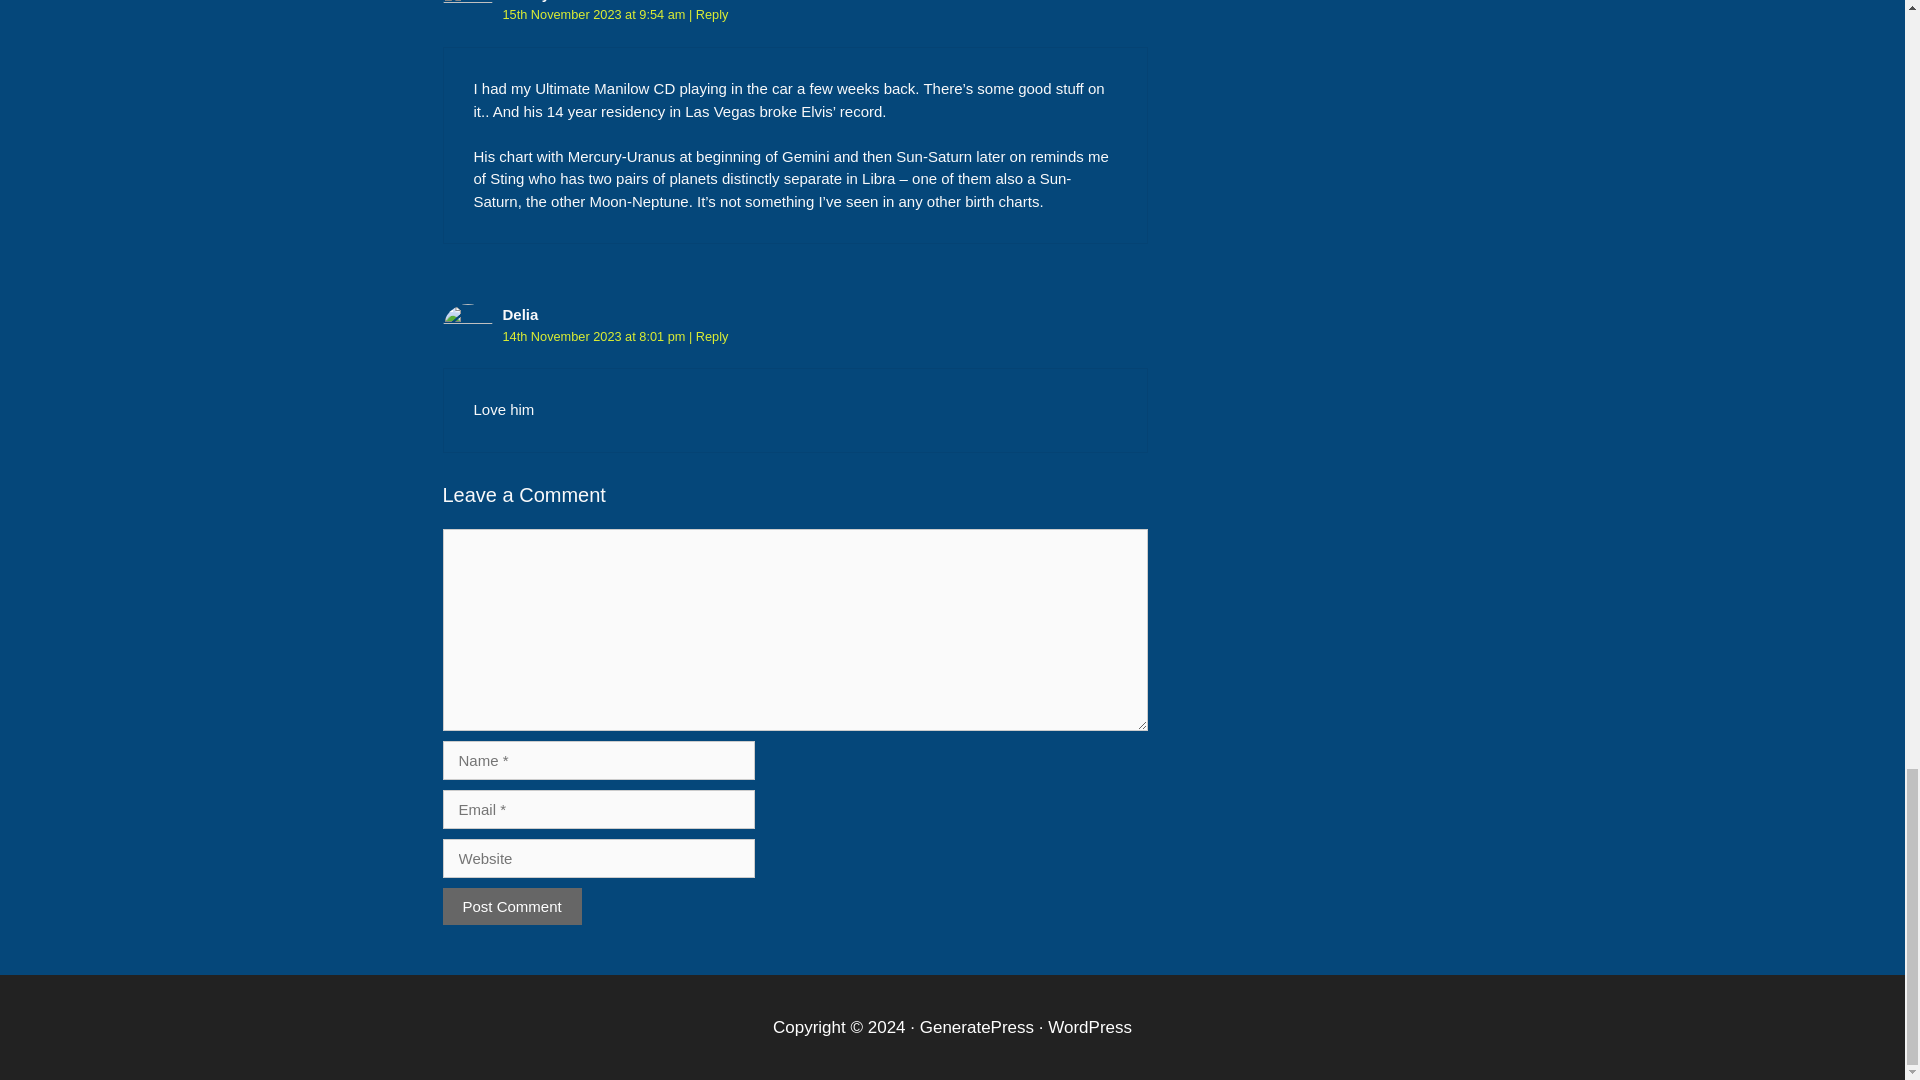 Image resolution: width=1920 pixels, height=1080 pixels. I want to click on Reply, so click(712, 14).